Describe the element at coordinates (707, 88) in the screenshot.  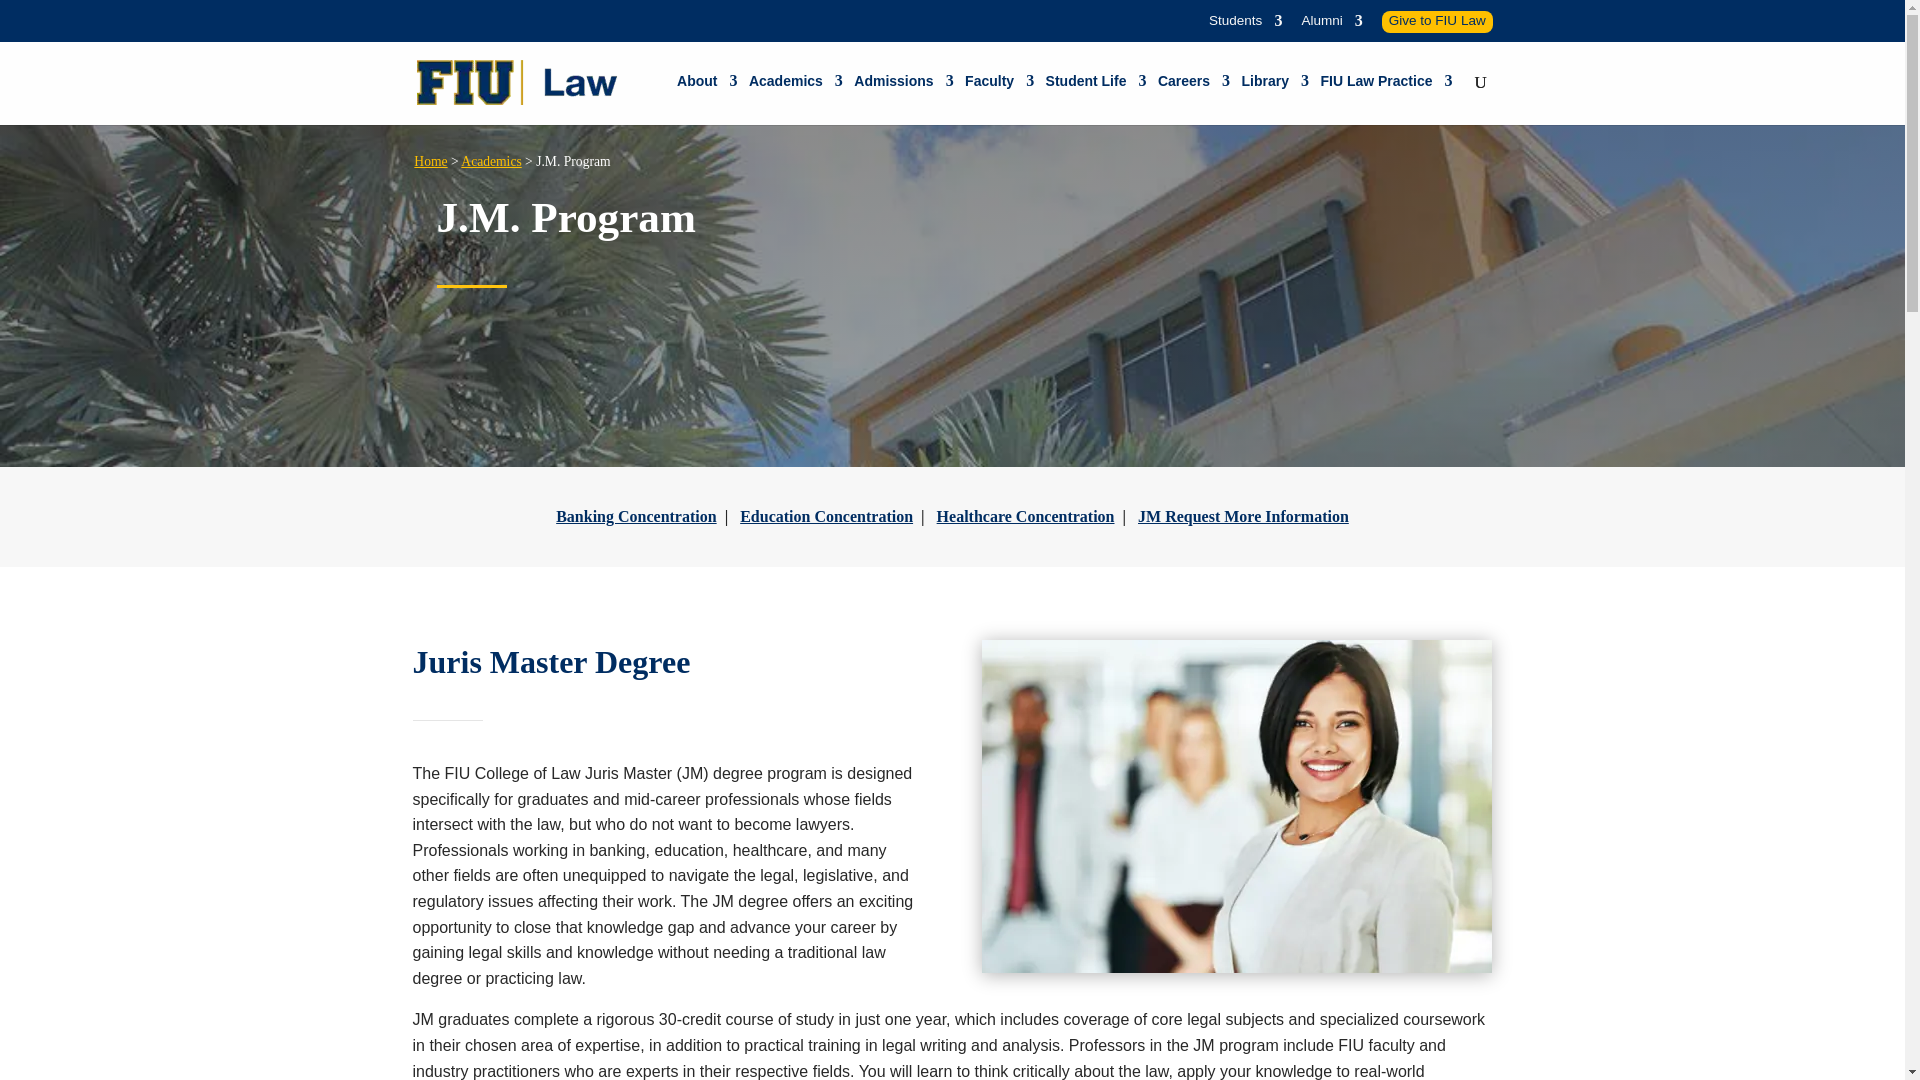
I see `About` at that location.